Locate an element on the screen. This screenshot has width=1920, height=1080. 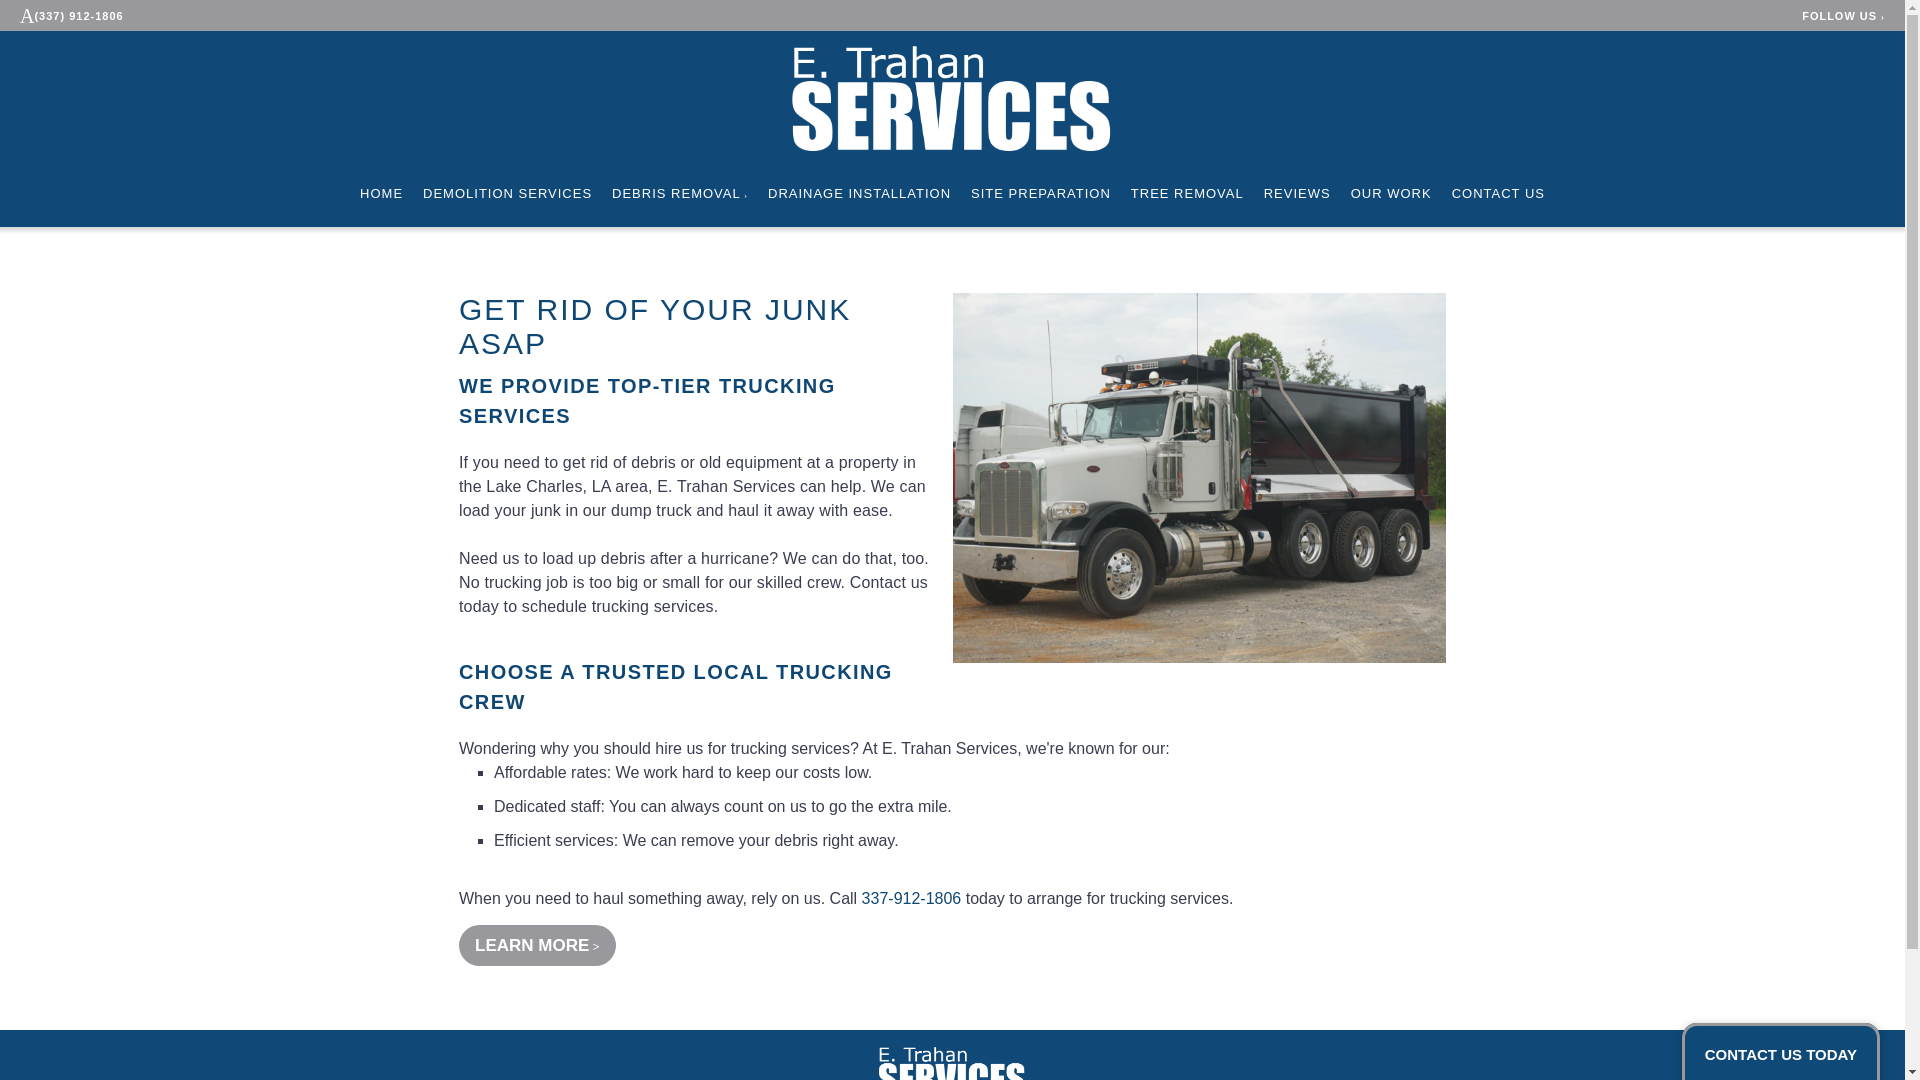
LEARN MORE is located at coordinates (537, 944).